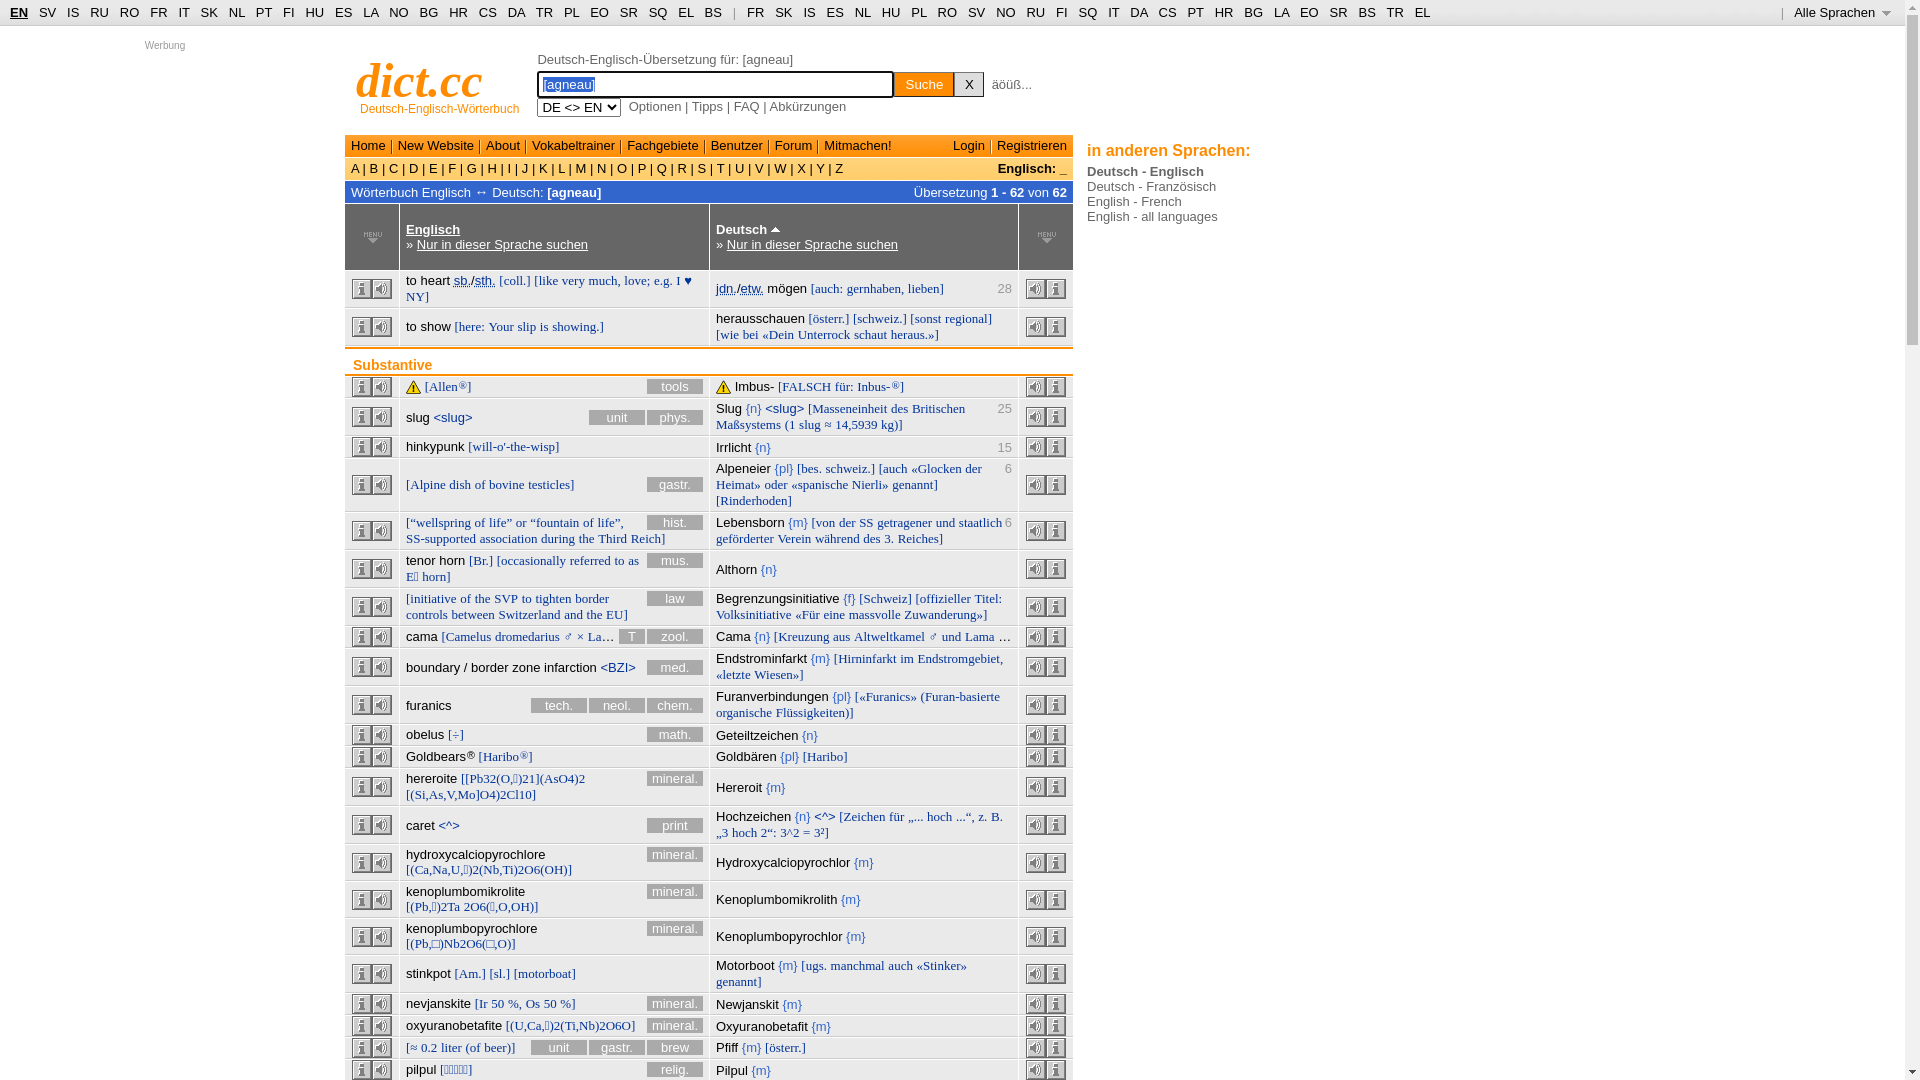 This screenshot has height=1080, width=1920. I want to click on lieben], so click(926, 288).